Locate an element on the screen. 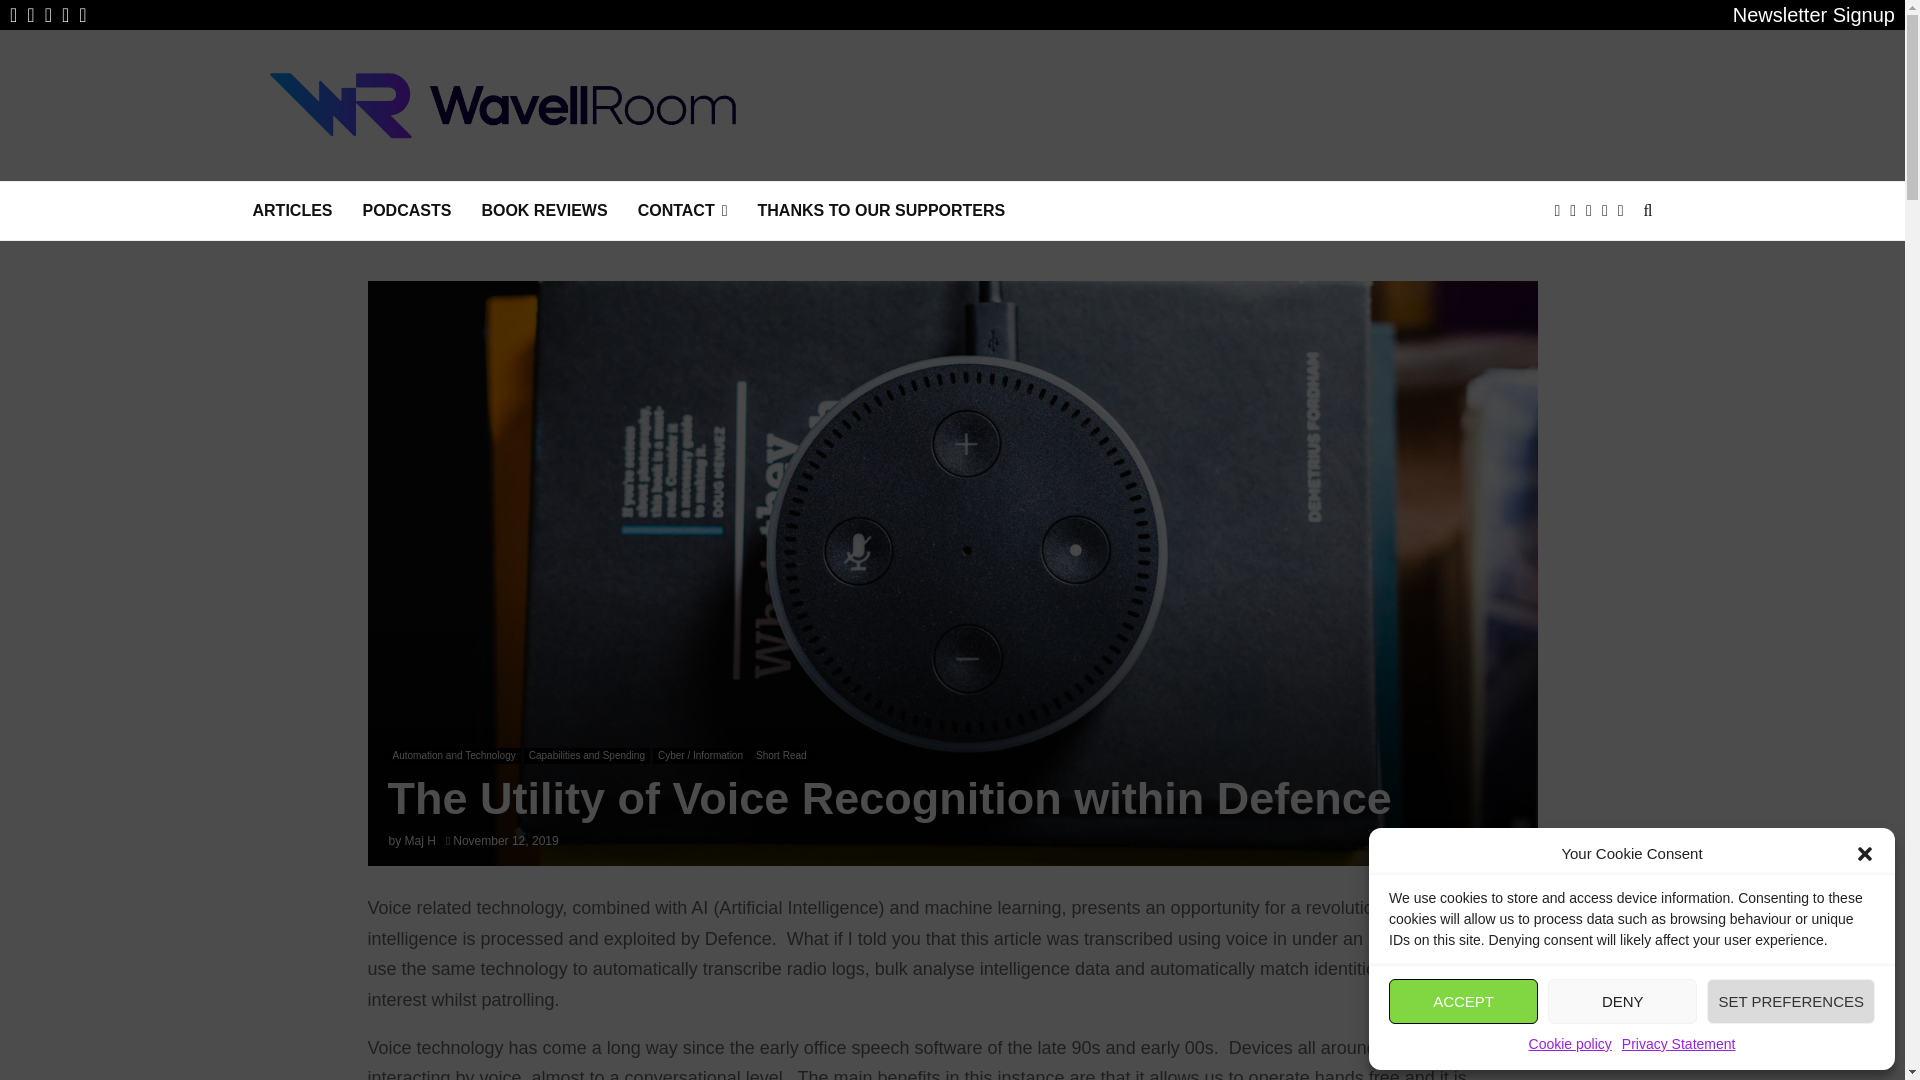 The width and height of the screenshot is (1920, 1080). Newsletter Signup is located at coordinates (1814, 15).